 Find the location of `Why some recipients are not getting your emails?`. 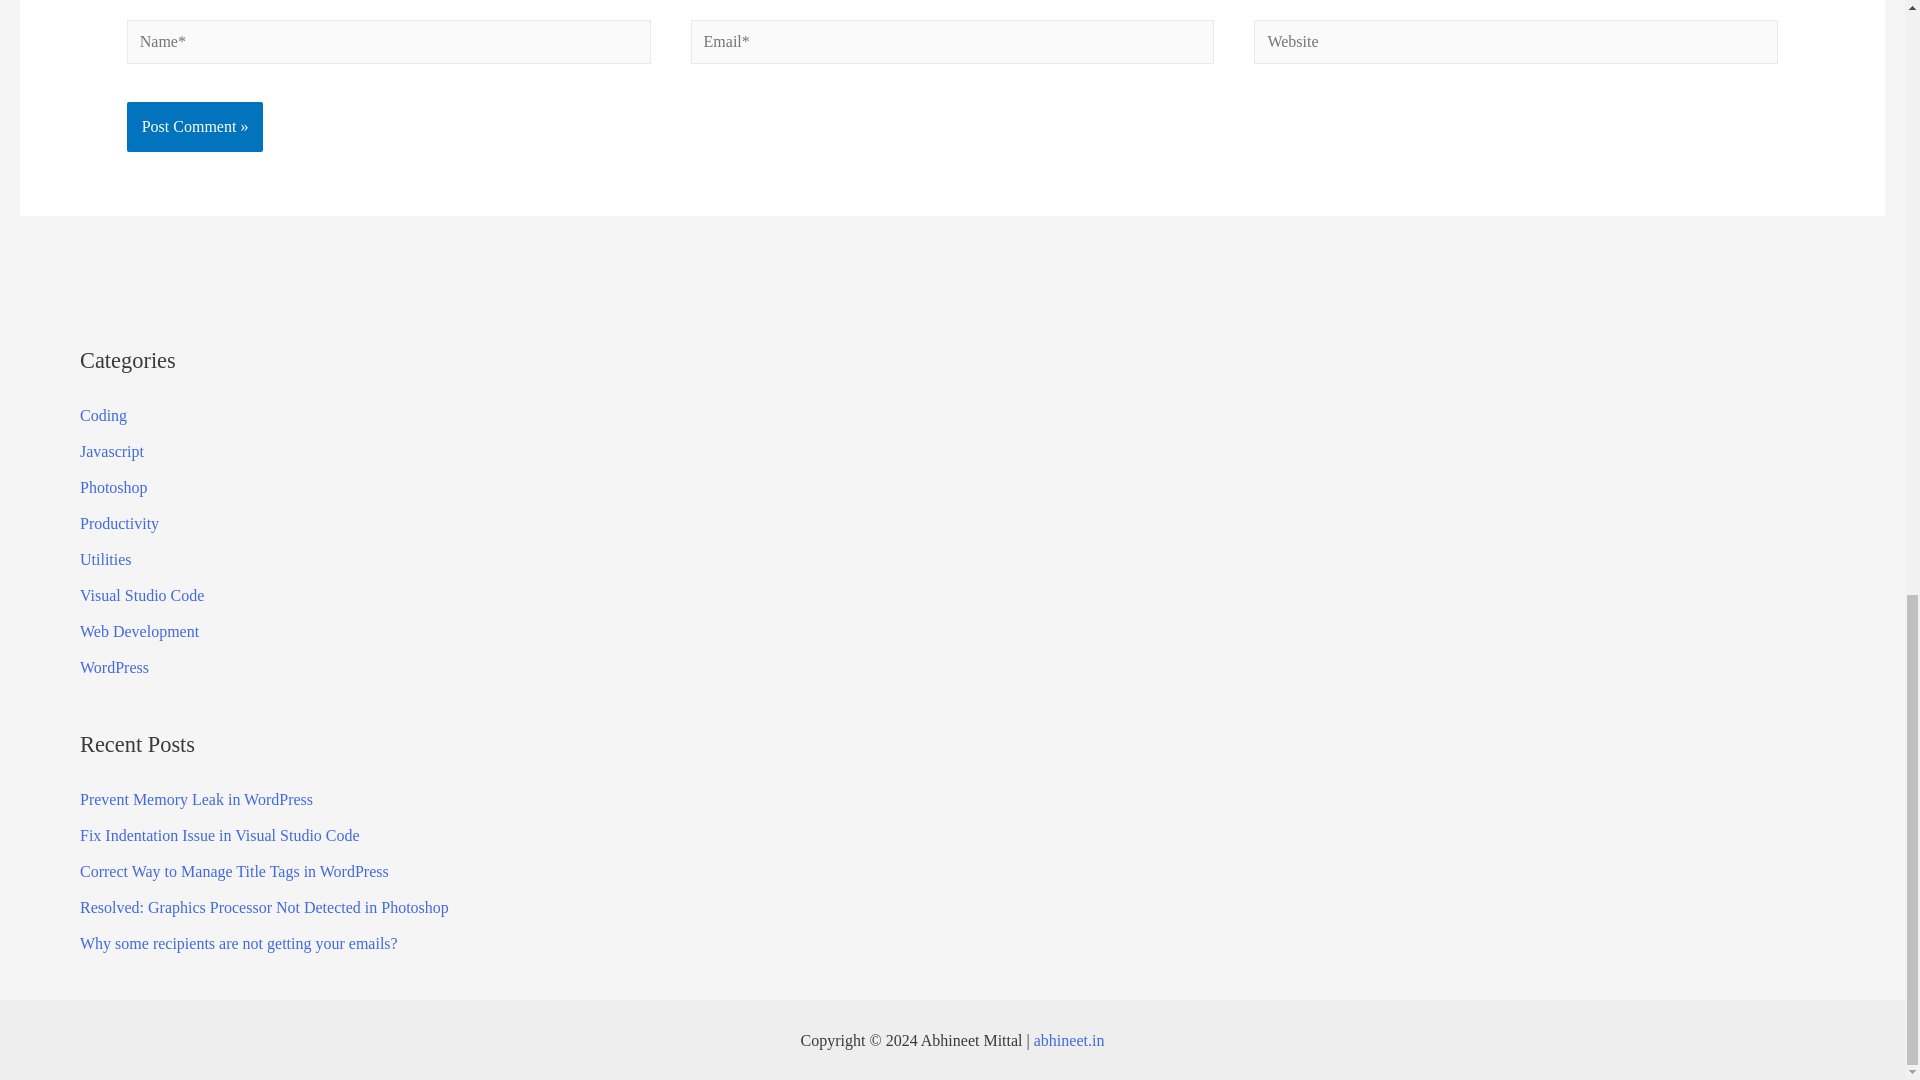

Why some recipients are not getting your emails? is located at coordinates (238, 943).